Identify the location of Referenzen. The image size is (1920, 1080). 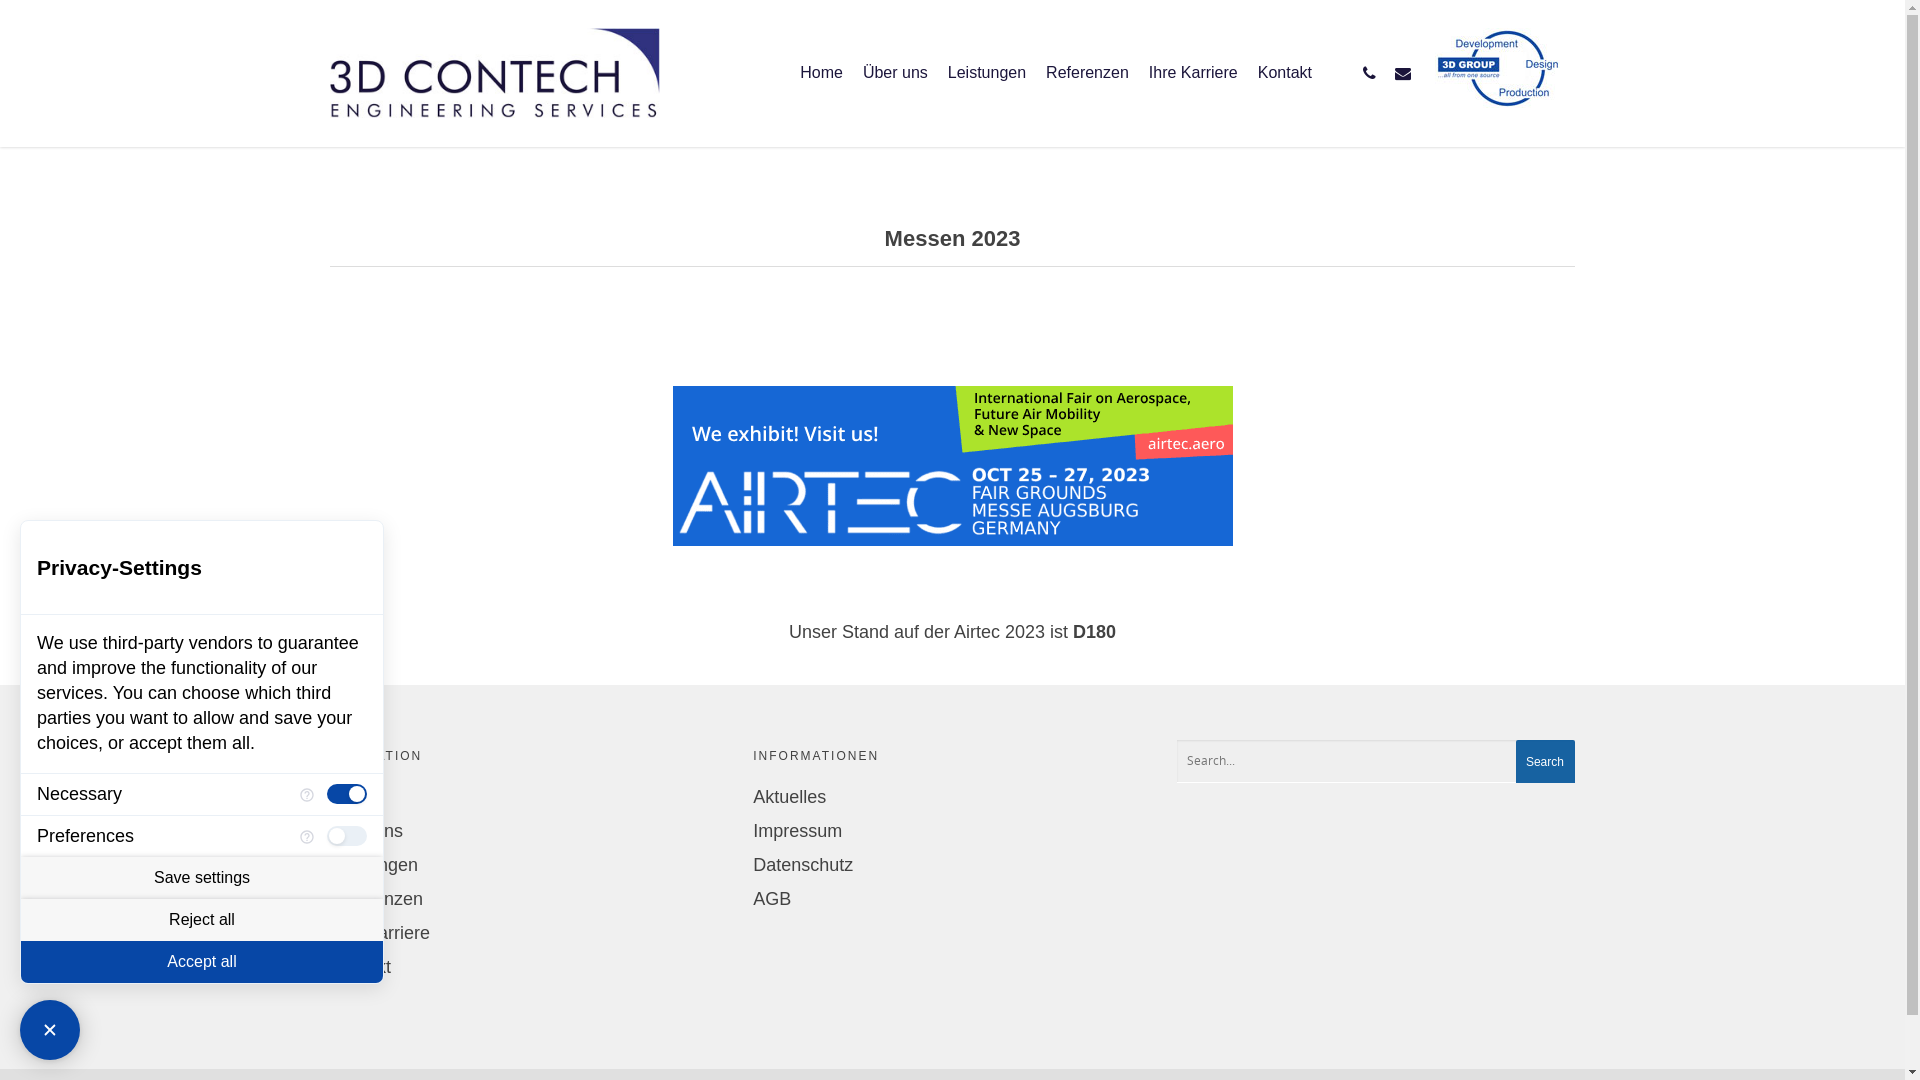
(1088, 87).